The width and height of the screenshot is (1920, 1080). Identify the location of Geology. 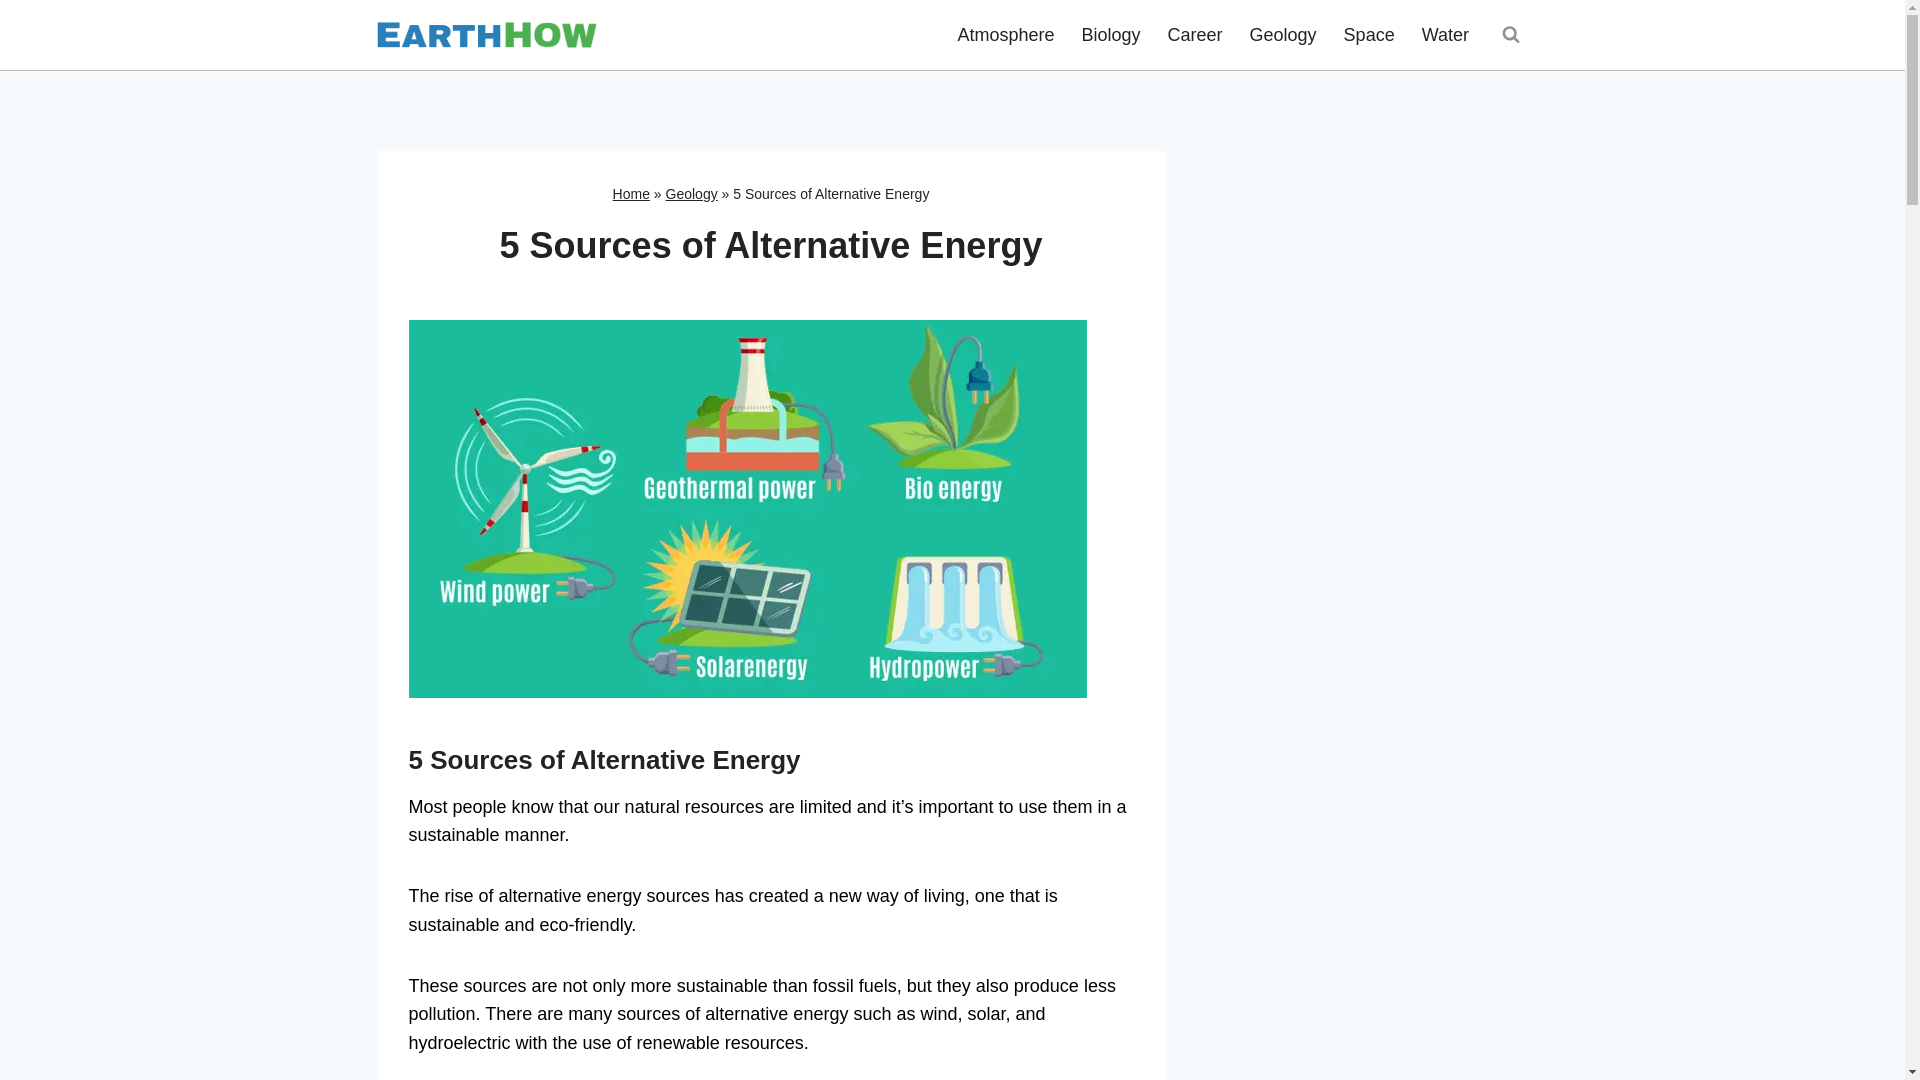
(692, 193).